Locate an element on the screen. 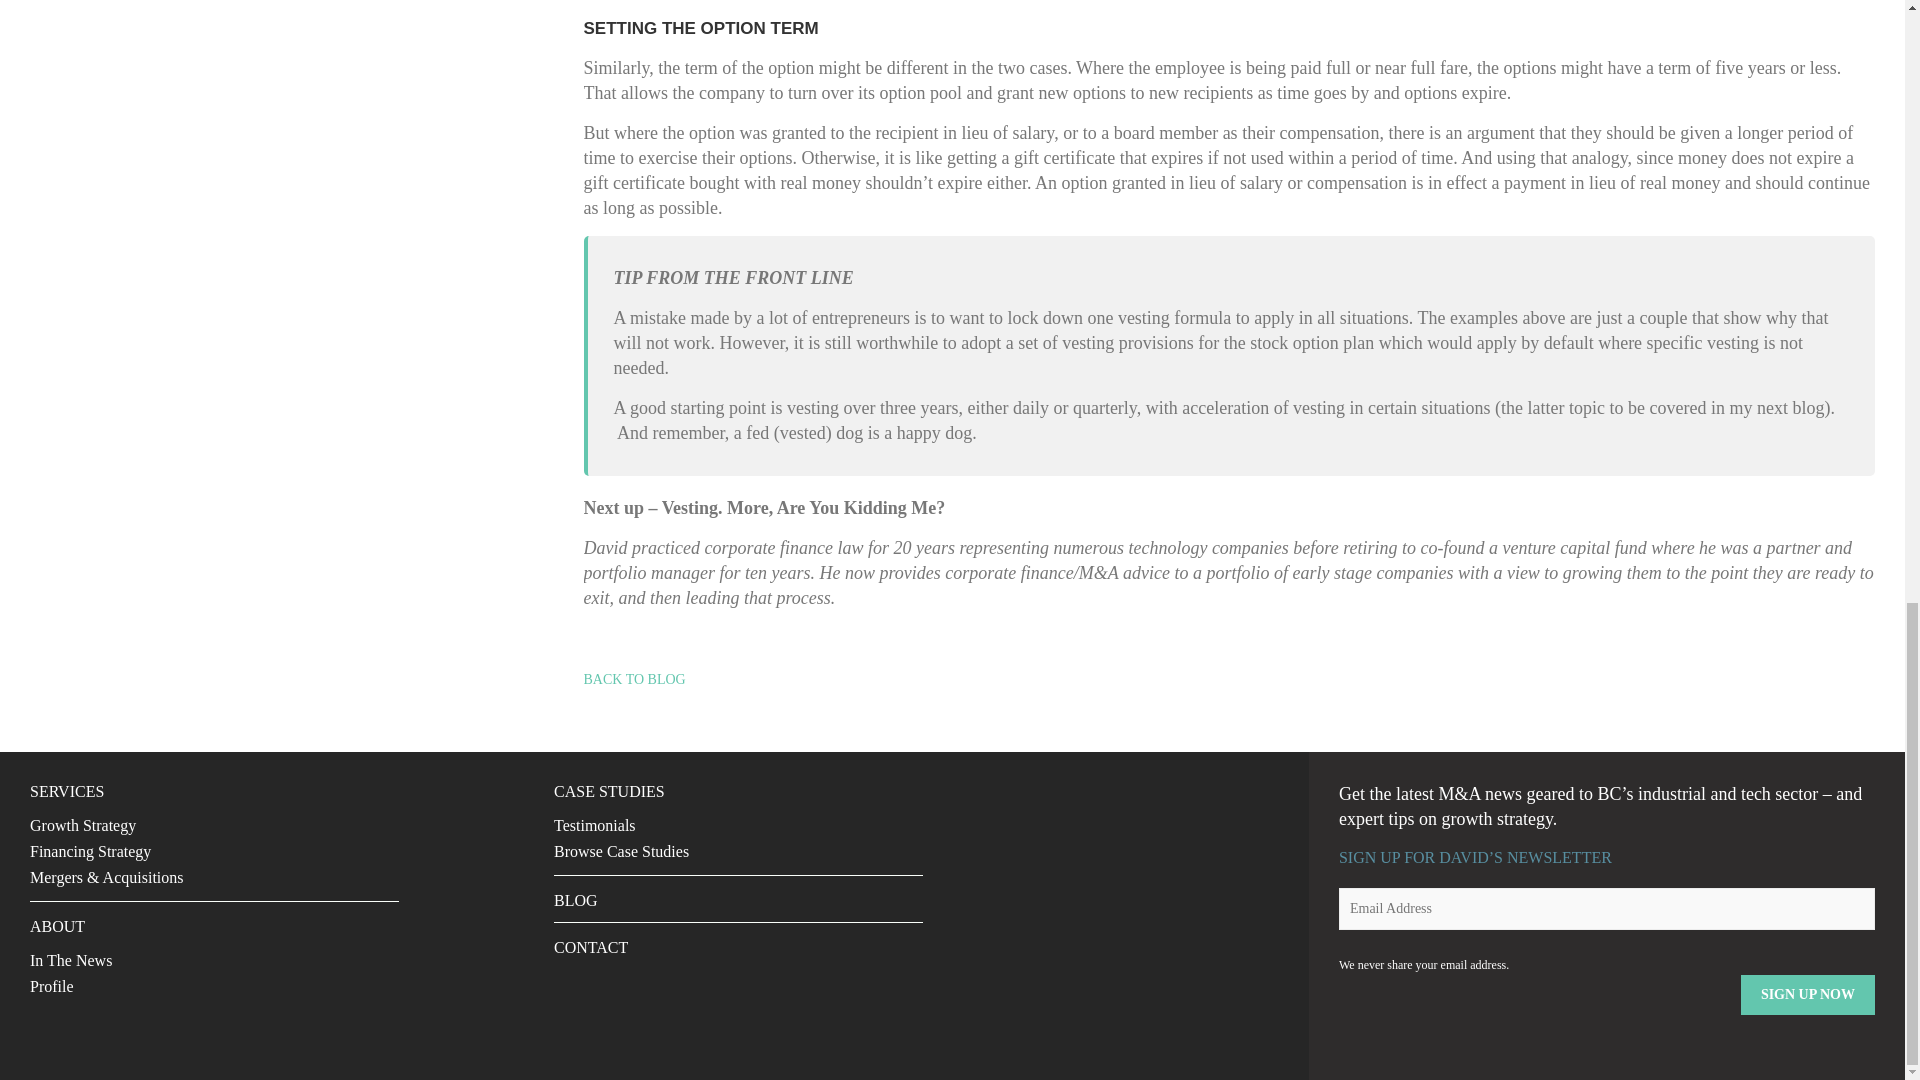 This screenshot has width=1920, height=1080. Growth Strategy is located at coordinates (83, 824).